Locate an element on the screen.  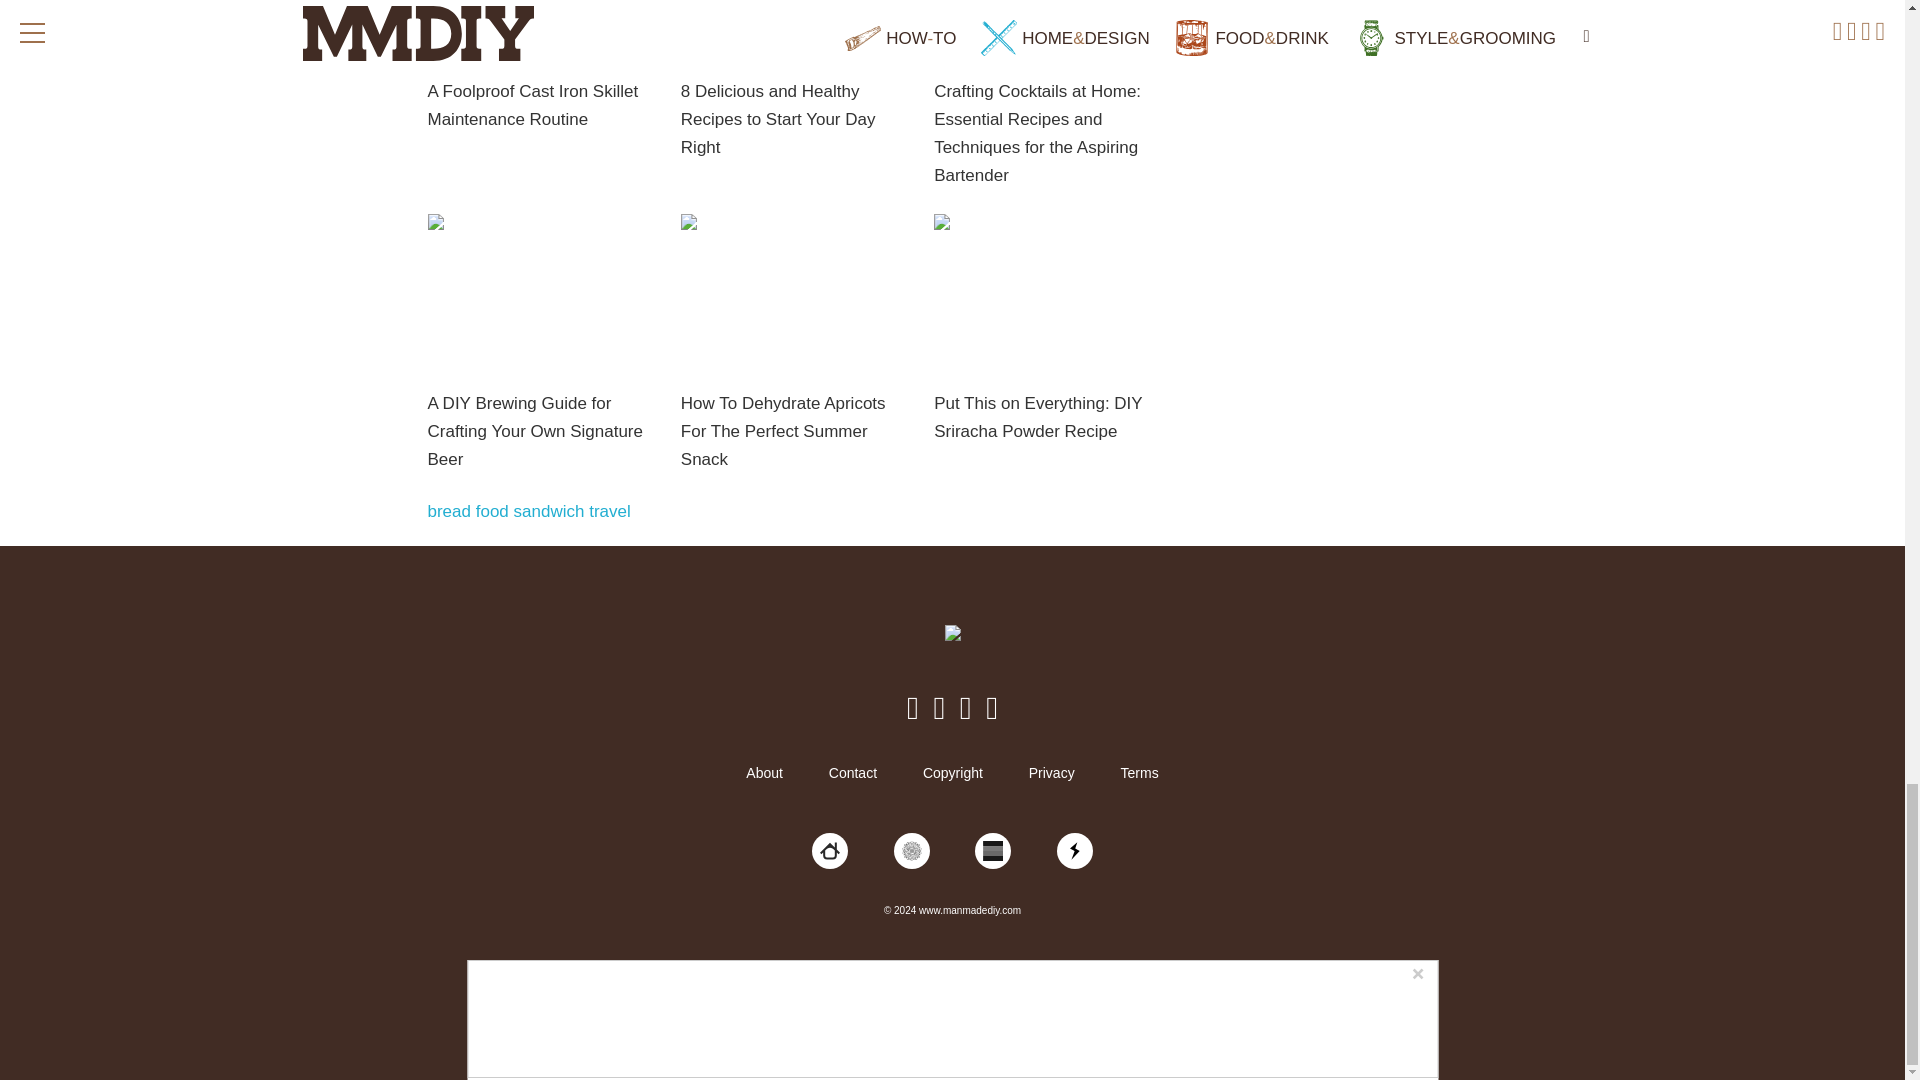
Higher Perspectives is located at coordinates (912, 850).